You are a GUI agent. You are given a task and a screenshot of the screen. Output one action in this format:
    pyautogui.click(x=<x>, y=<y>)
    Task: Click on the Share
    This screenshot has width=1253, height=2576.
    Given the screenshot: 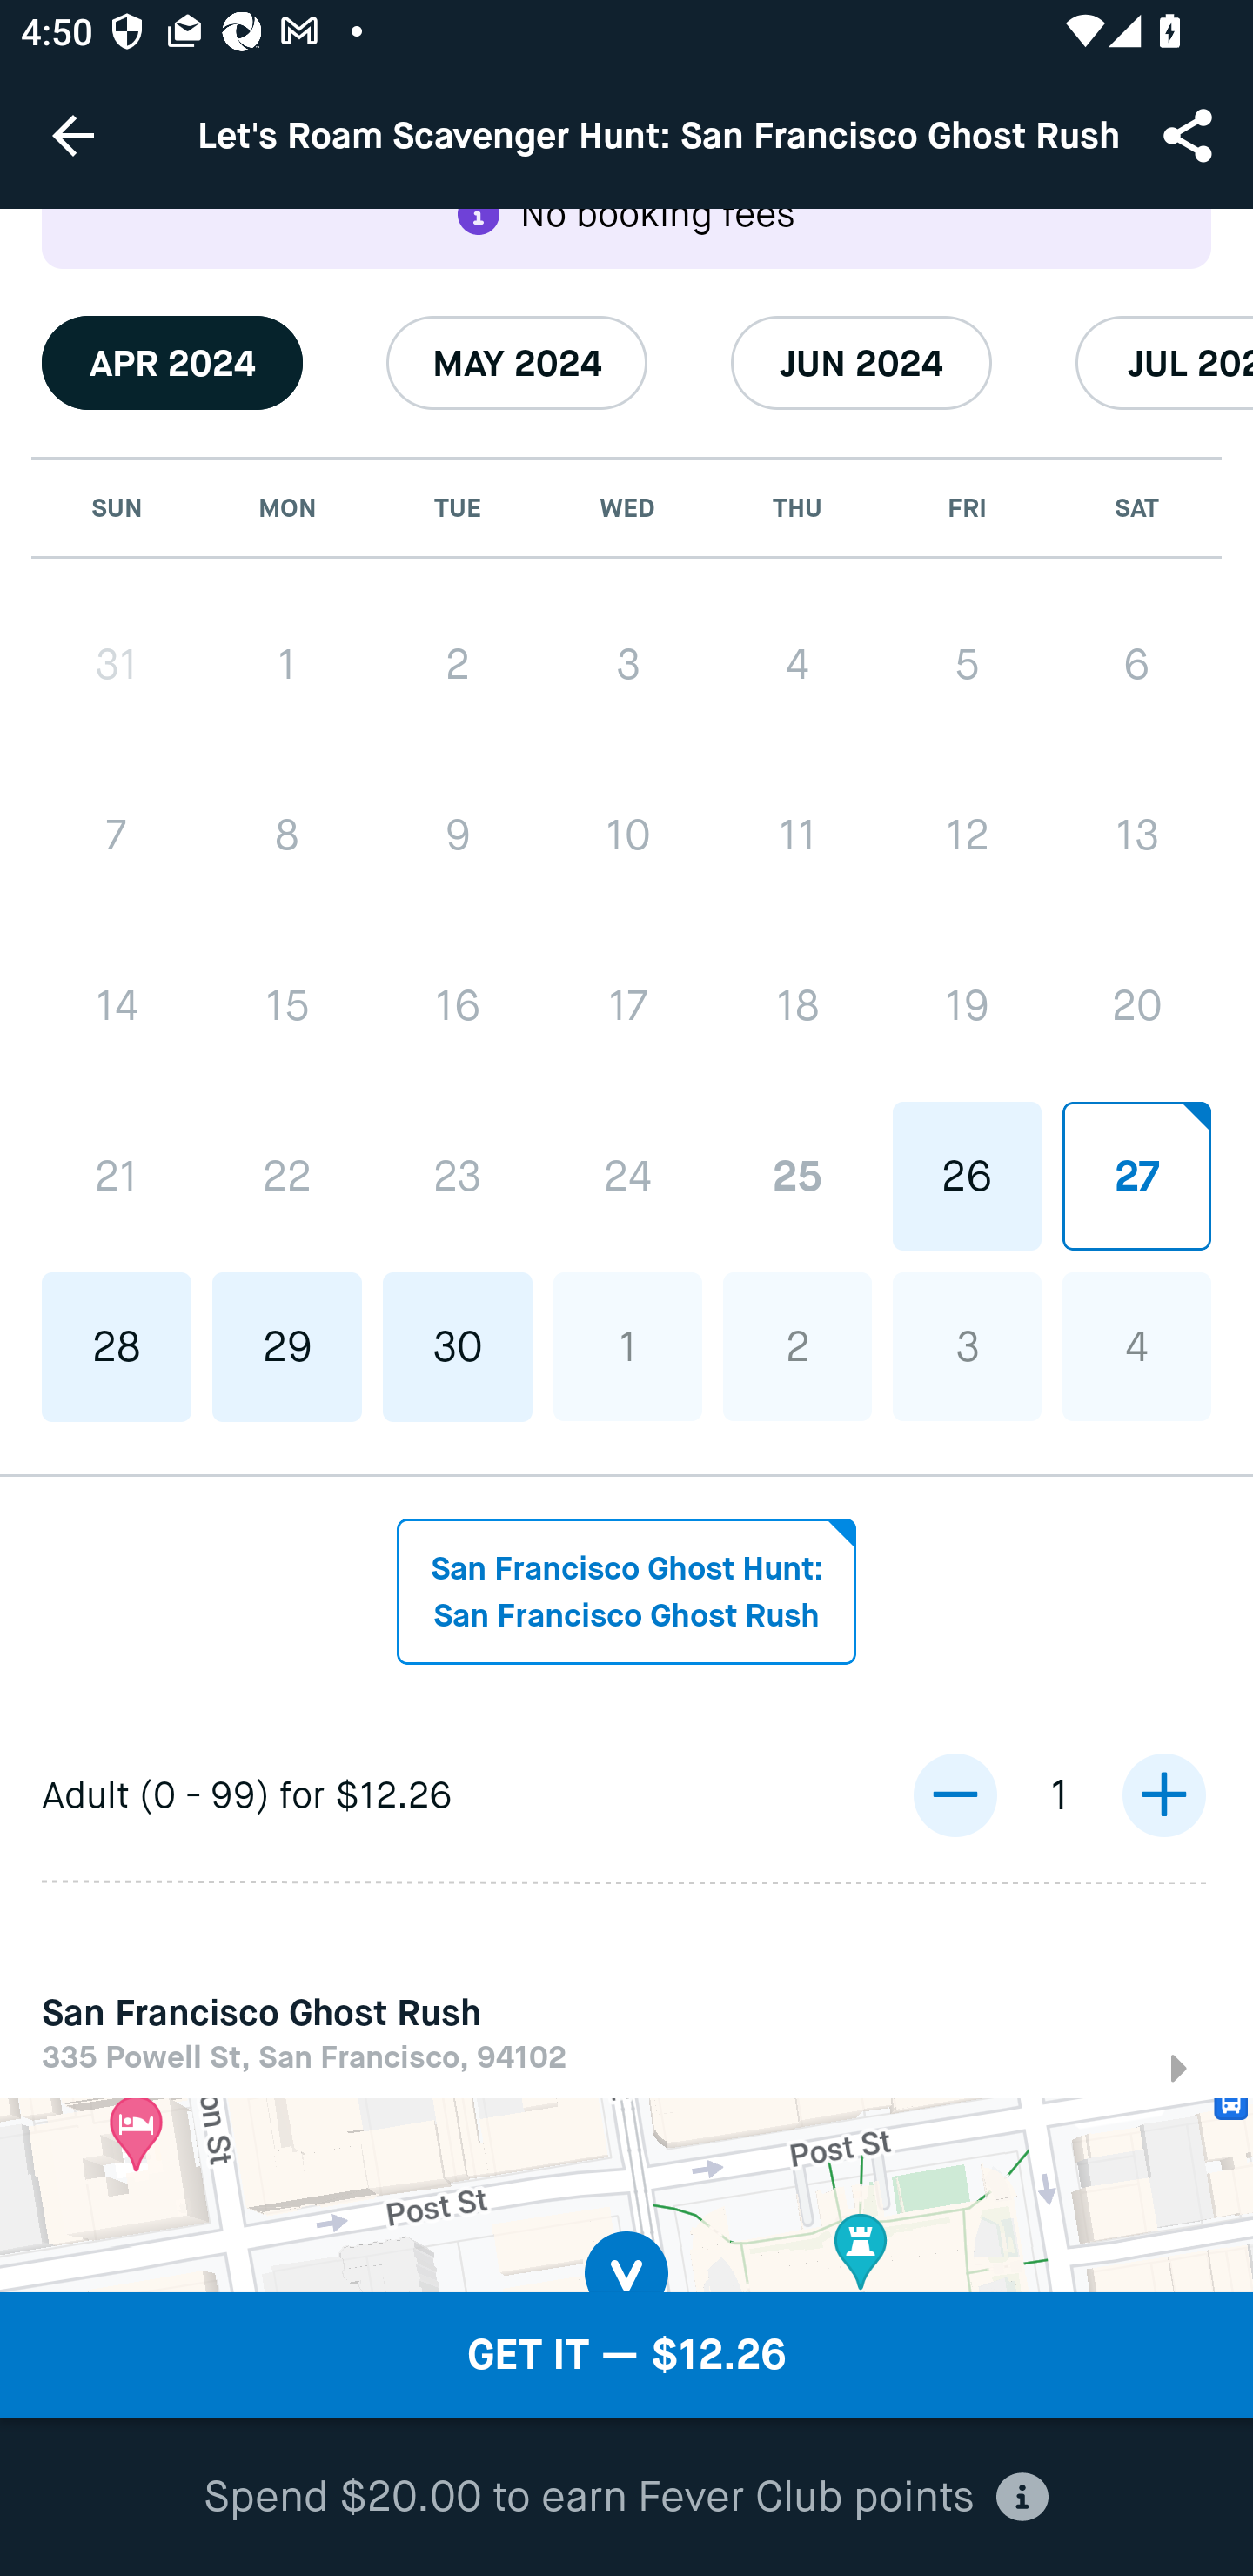 What is the action you would take?
    pyautogui.click(x=1190, y=134)
    